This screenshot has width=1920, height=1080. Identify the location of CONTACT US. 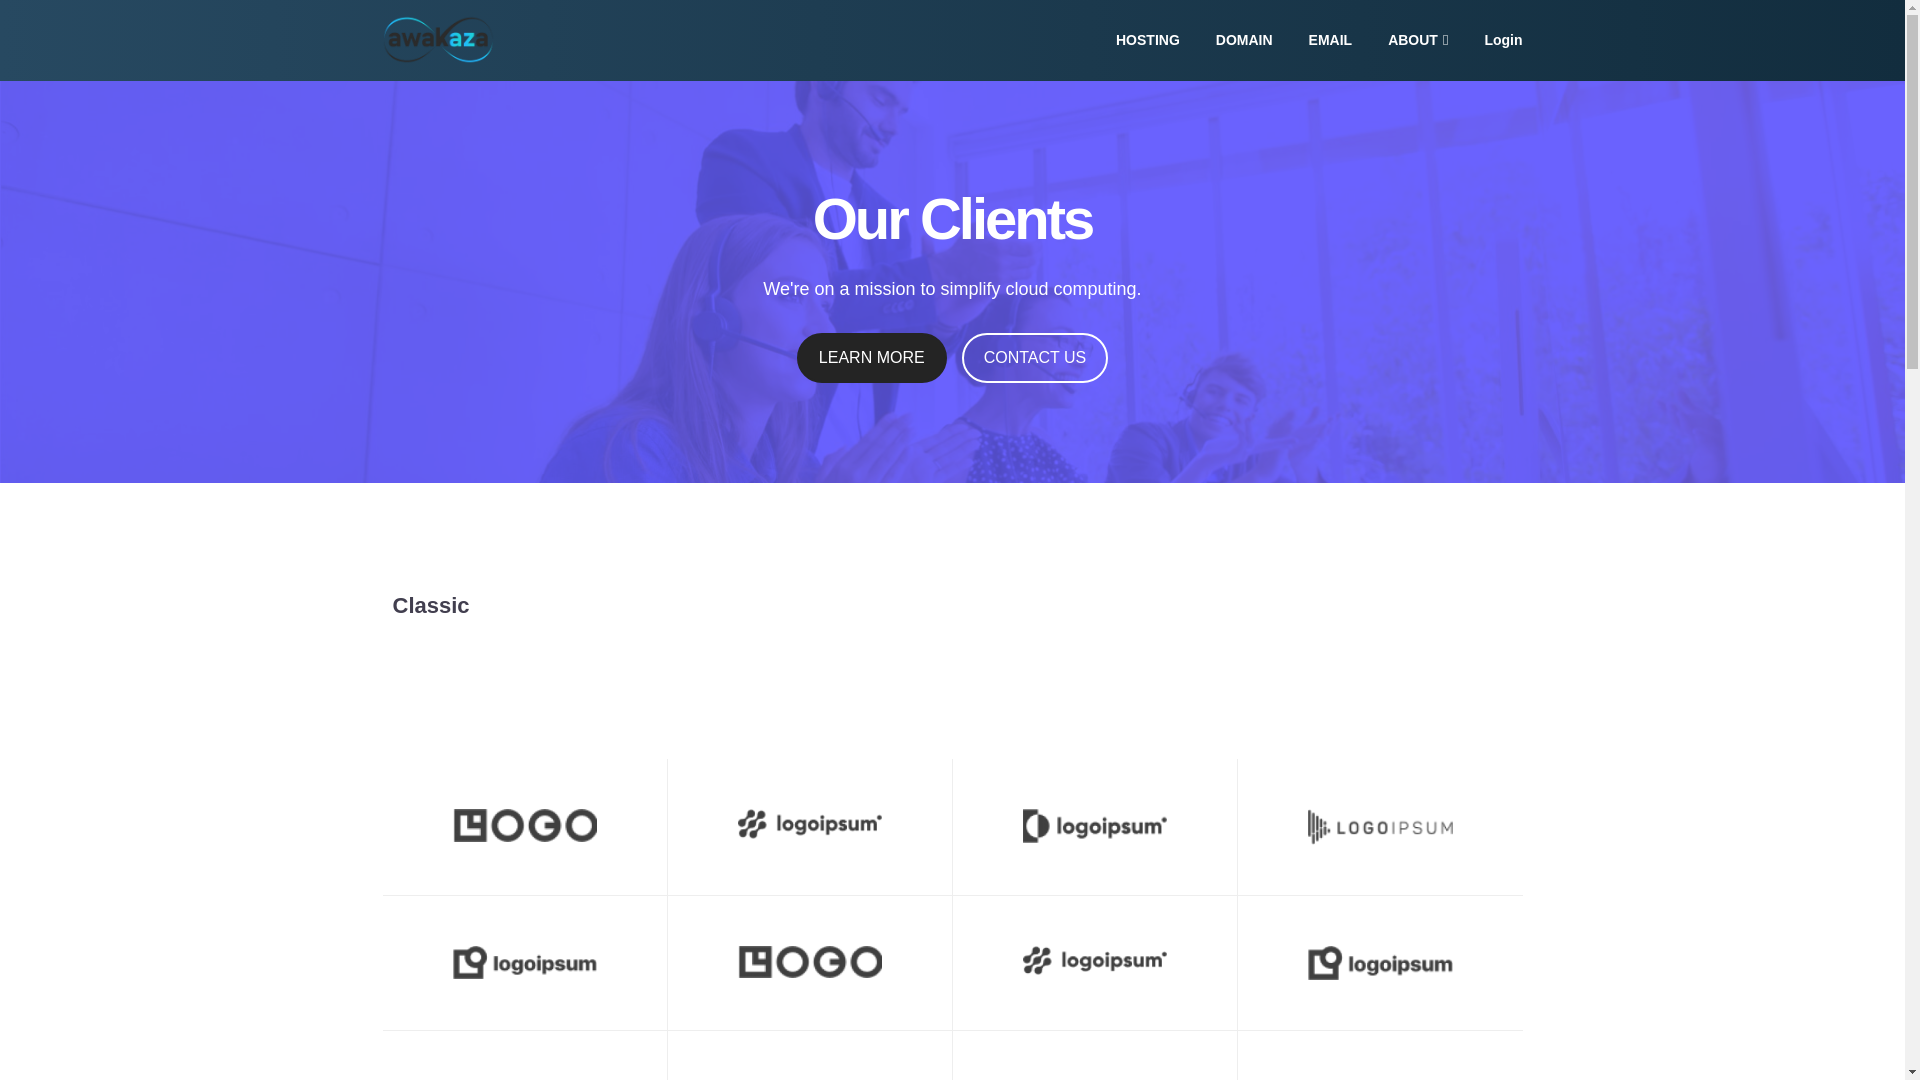
(1035, 358).